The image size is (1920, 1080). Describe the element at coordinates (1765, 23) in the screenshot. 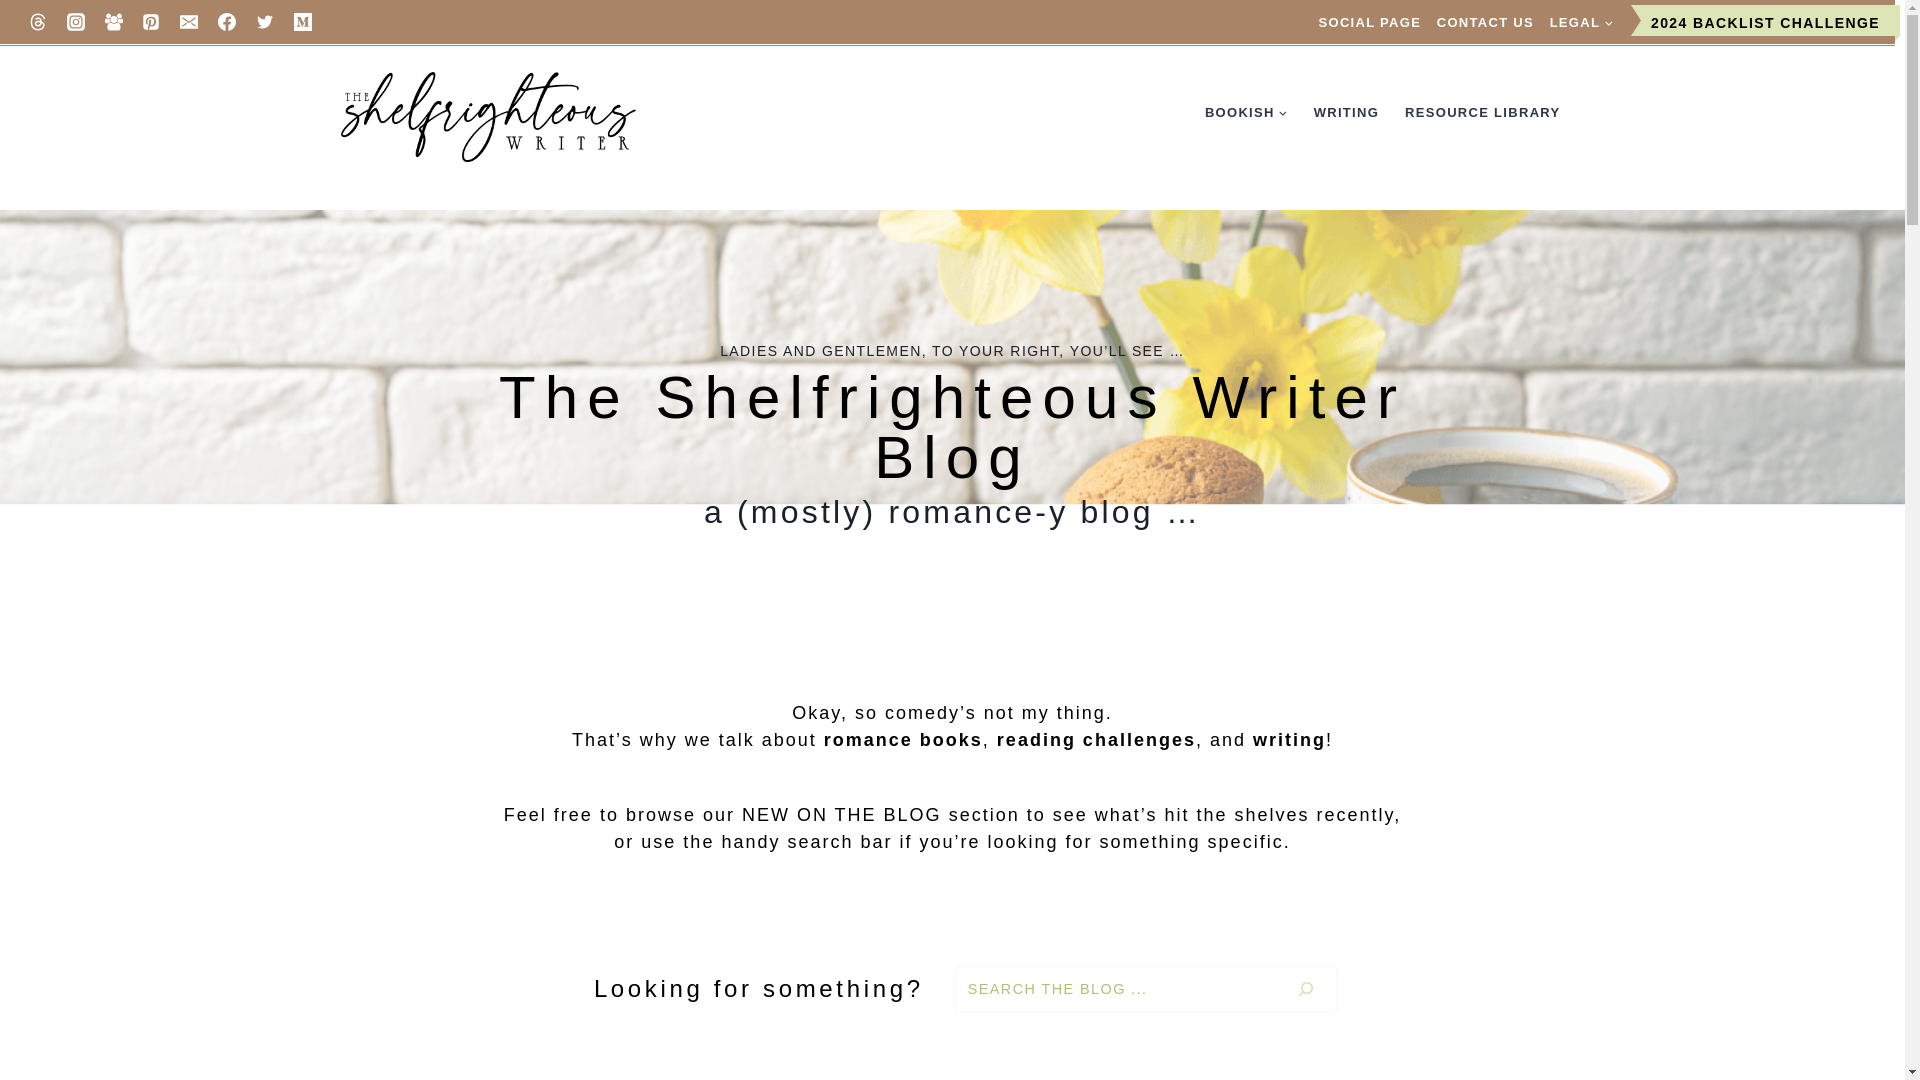

I see `2024 BACKLIST CHALLENGE` at that location.